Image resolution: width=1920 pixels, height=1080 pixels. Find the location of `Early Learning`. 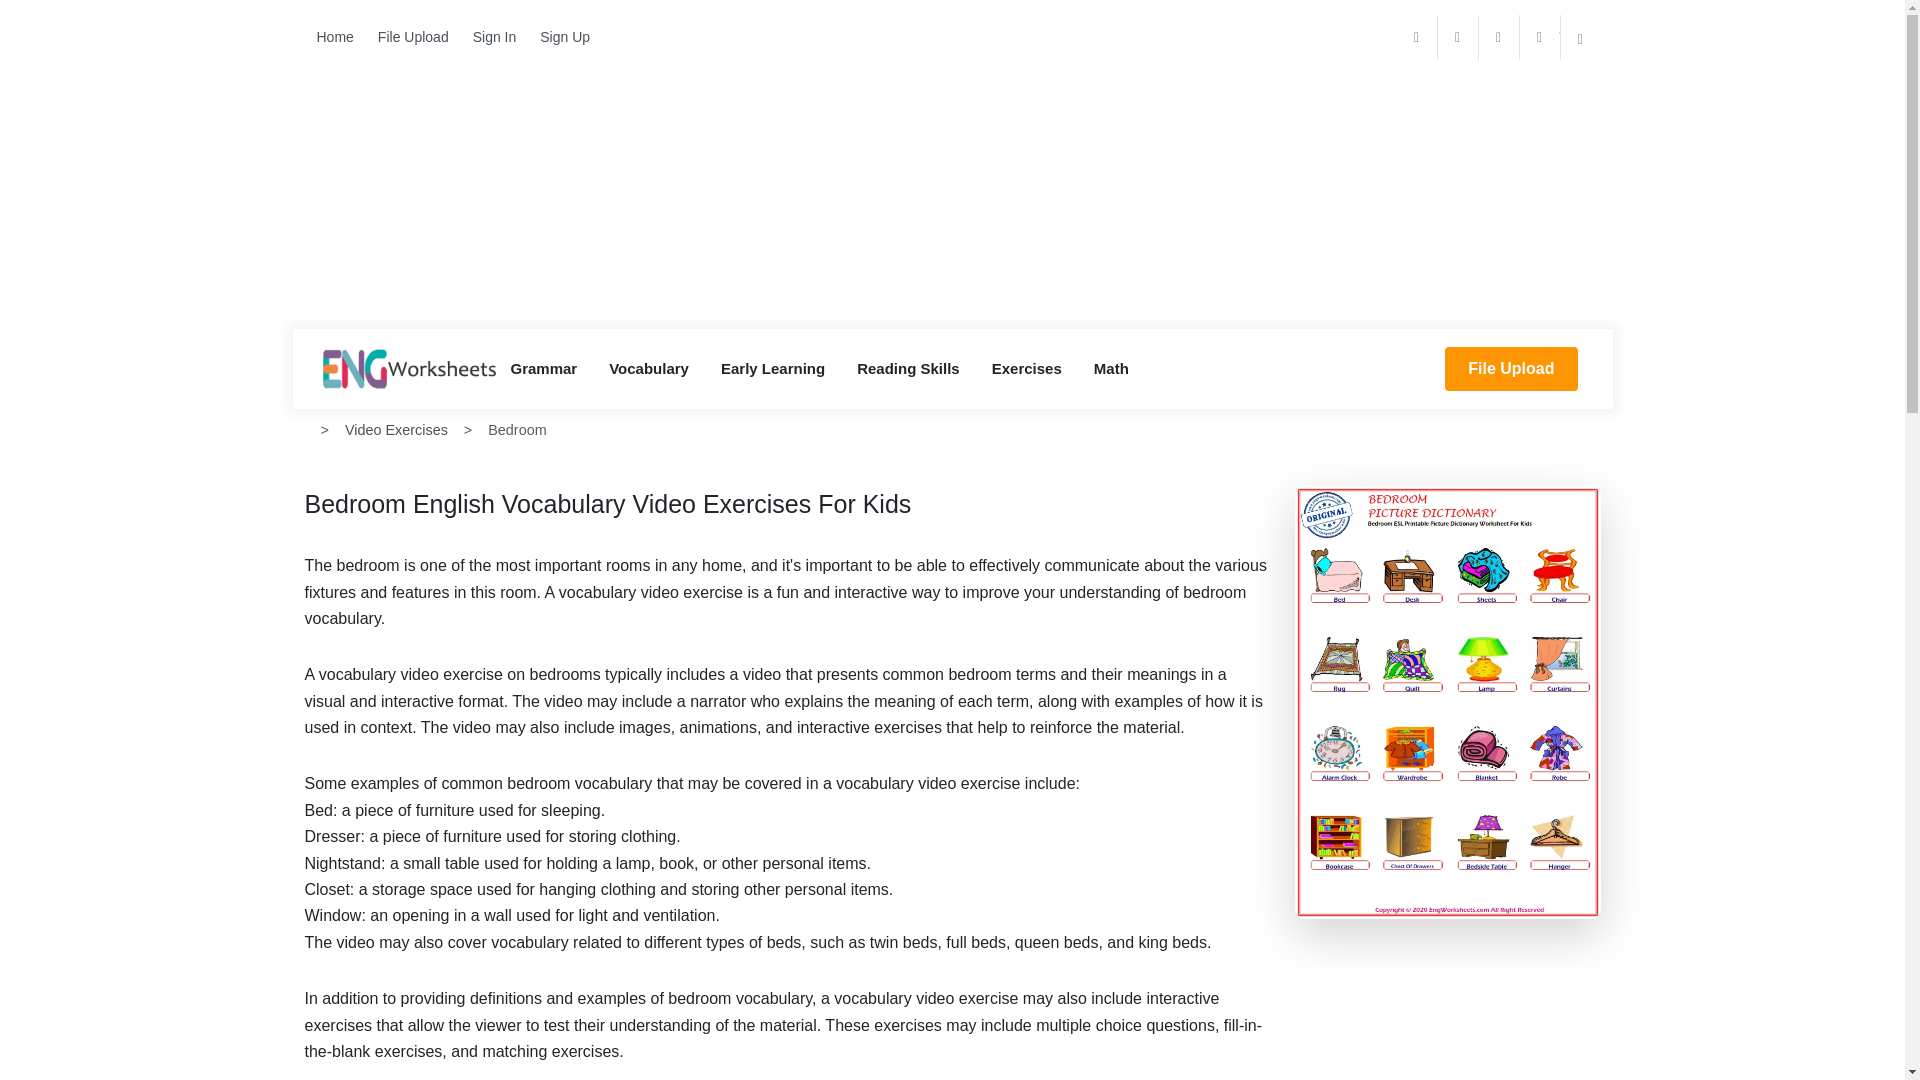

Early Learning is located at coordinates (773, 369).